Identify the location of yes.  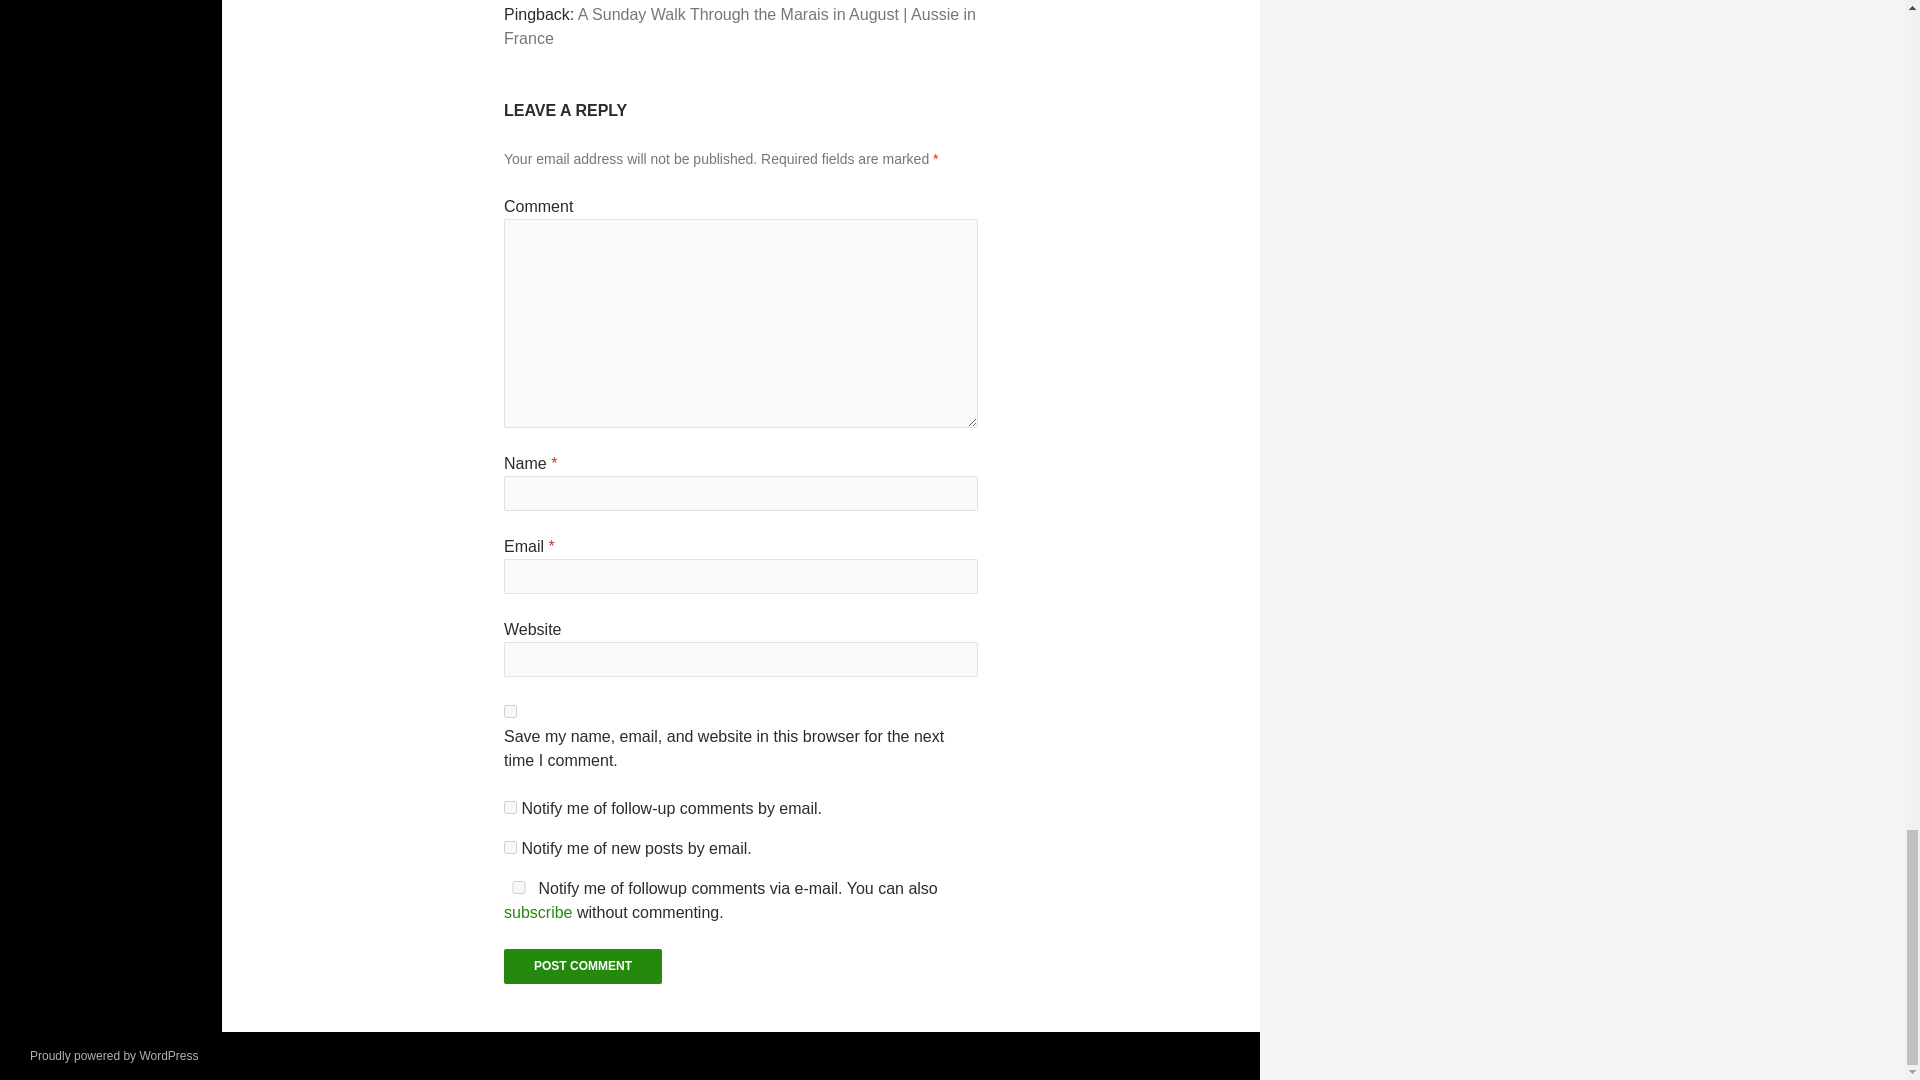
(518, 888).